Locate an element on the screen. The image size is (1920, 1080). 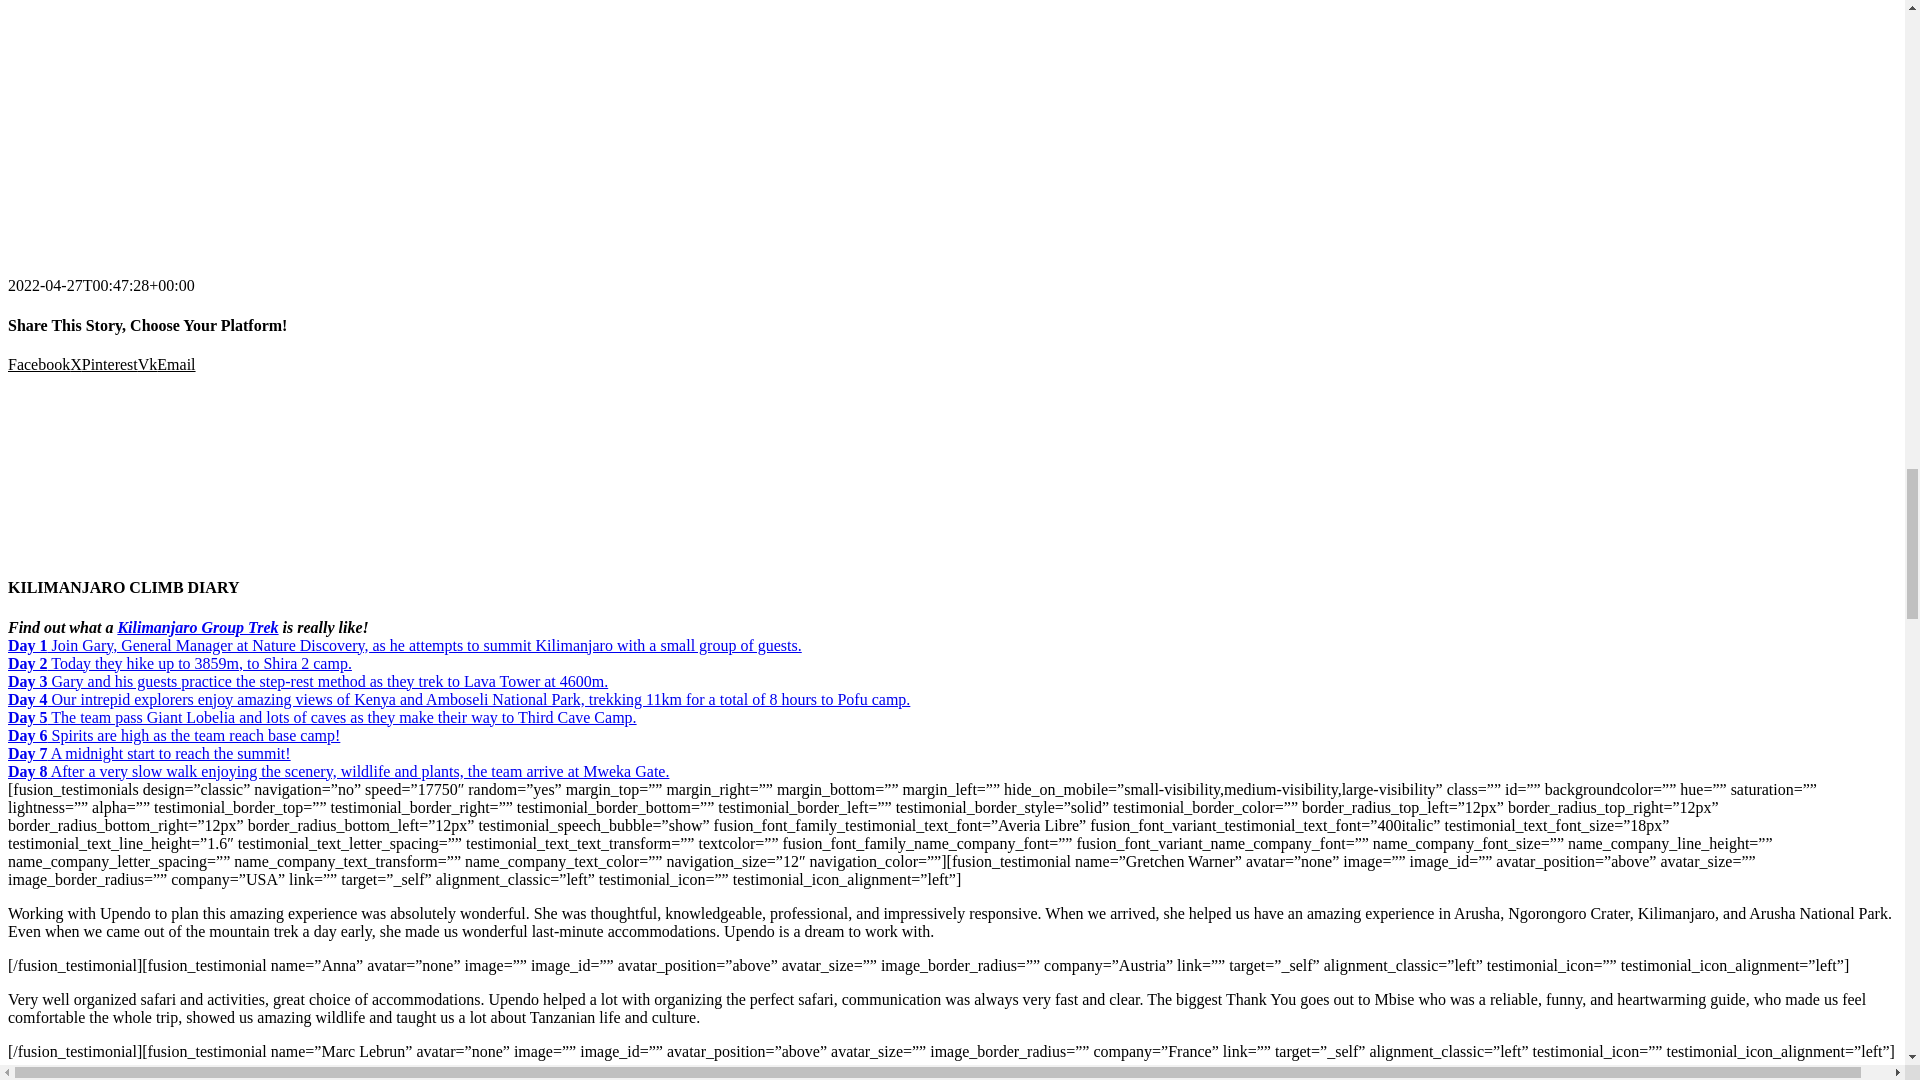
Vk is located at coordinates (148, 364).